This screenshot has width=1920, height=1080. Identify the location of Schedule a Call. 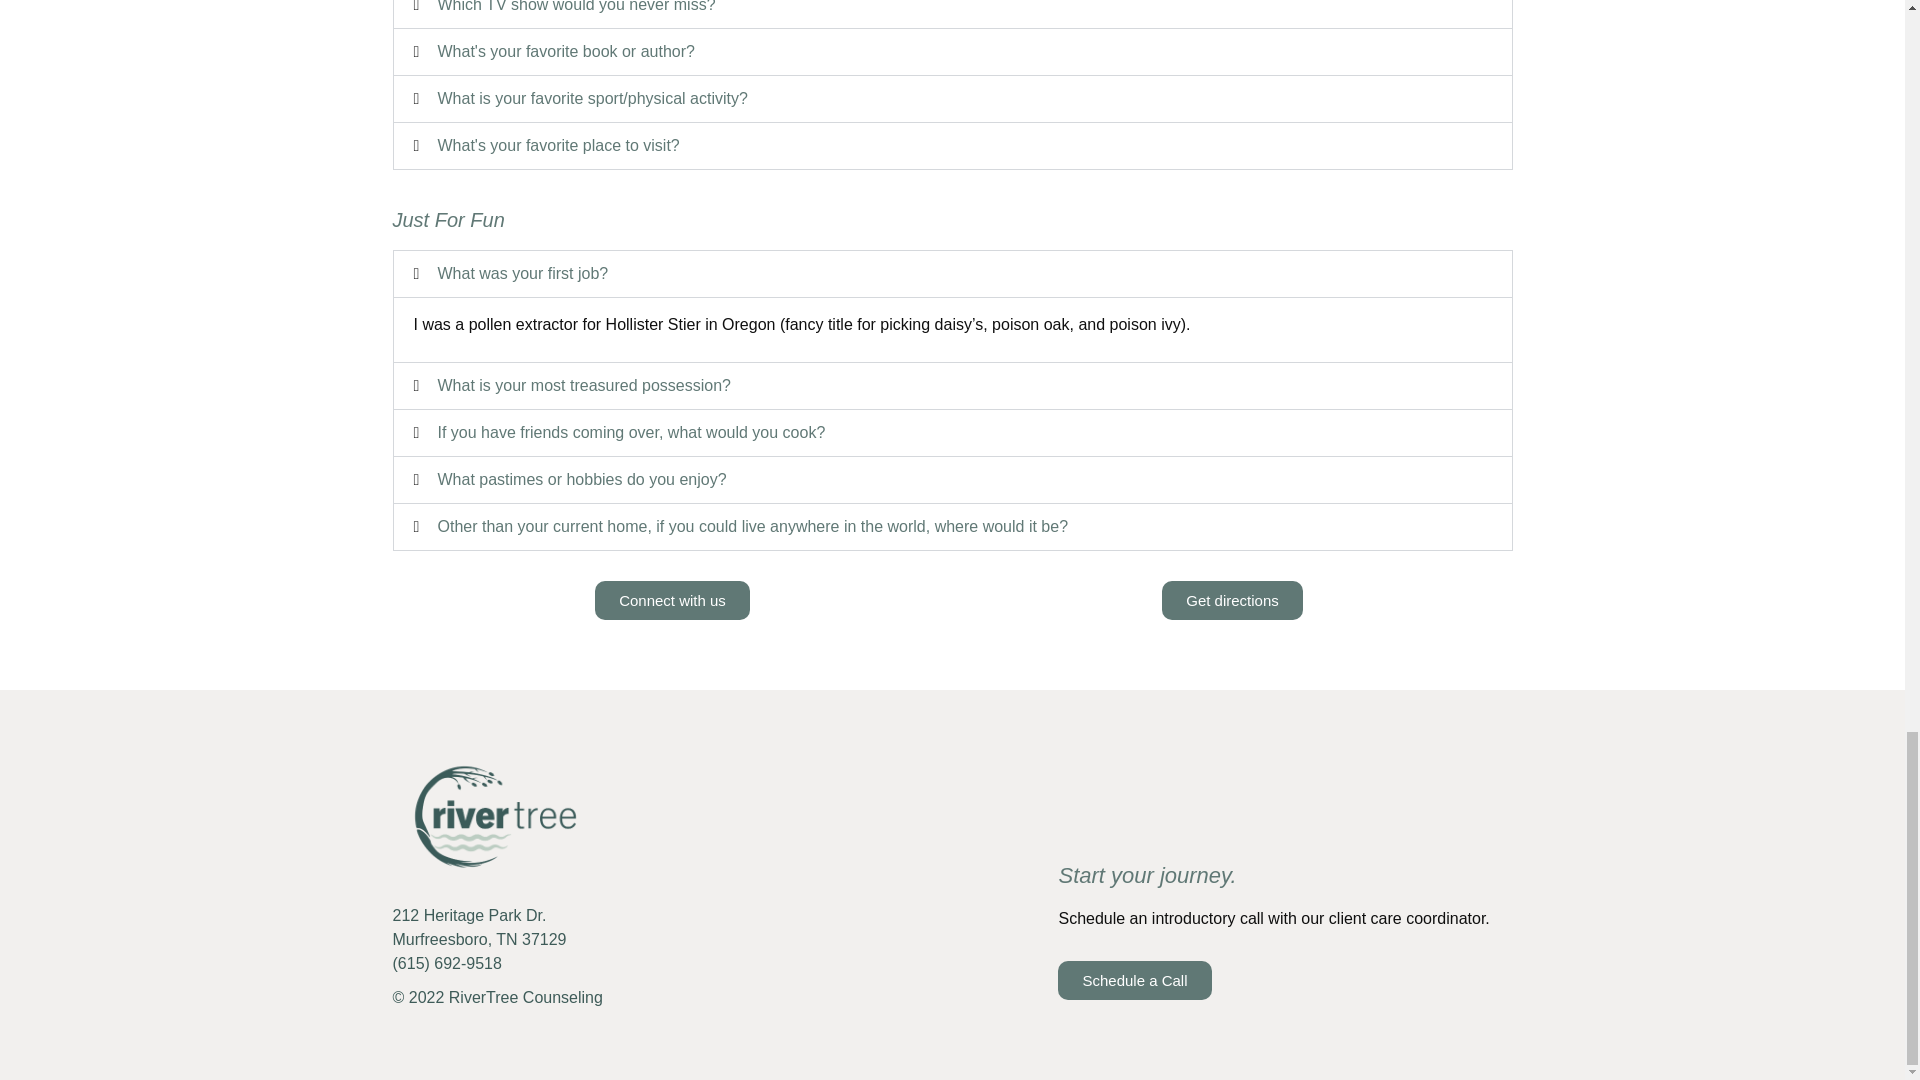
(1134, 980).